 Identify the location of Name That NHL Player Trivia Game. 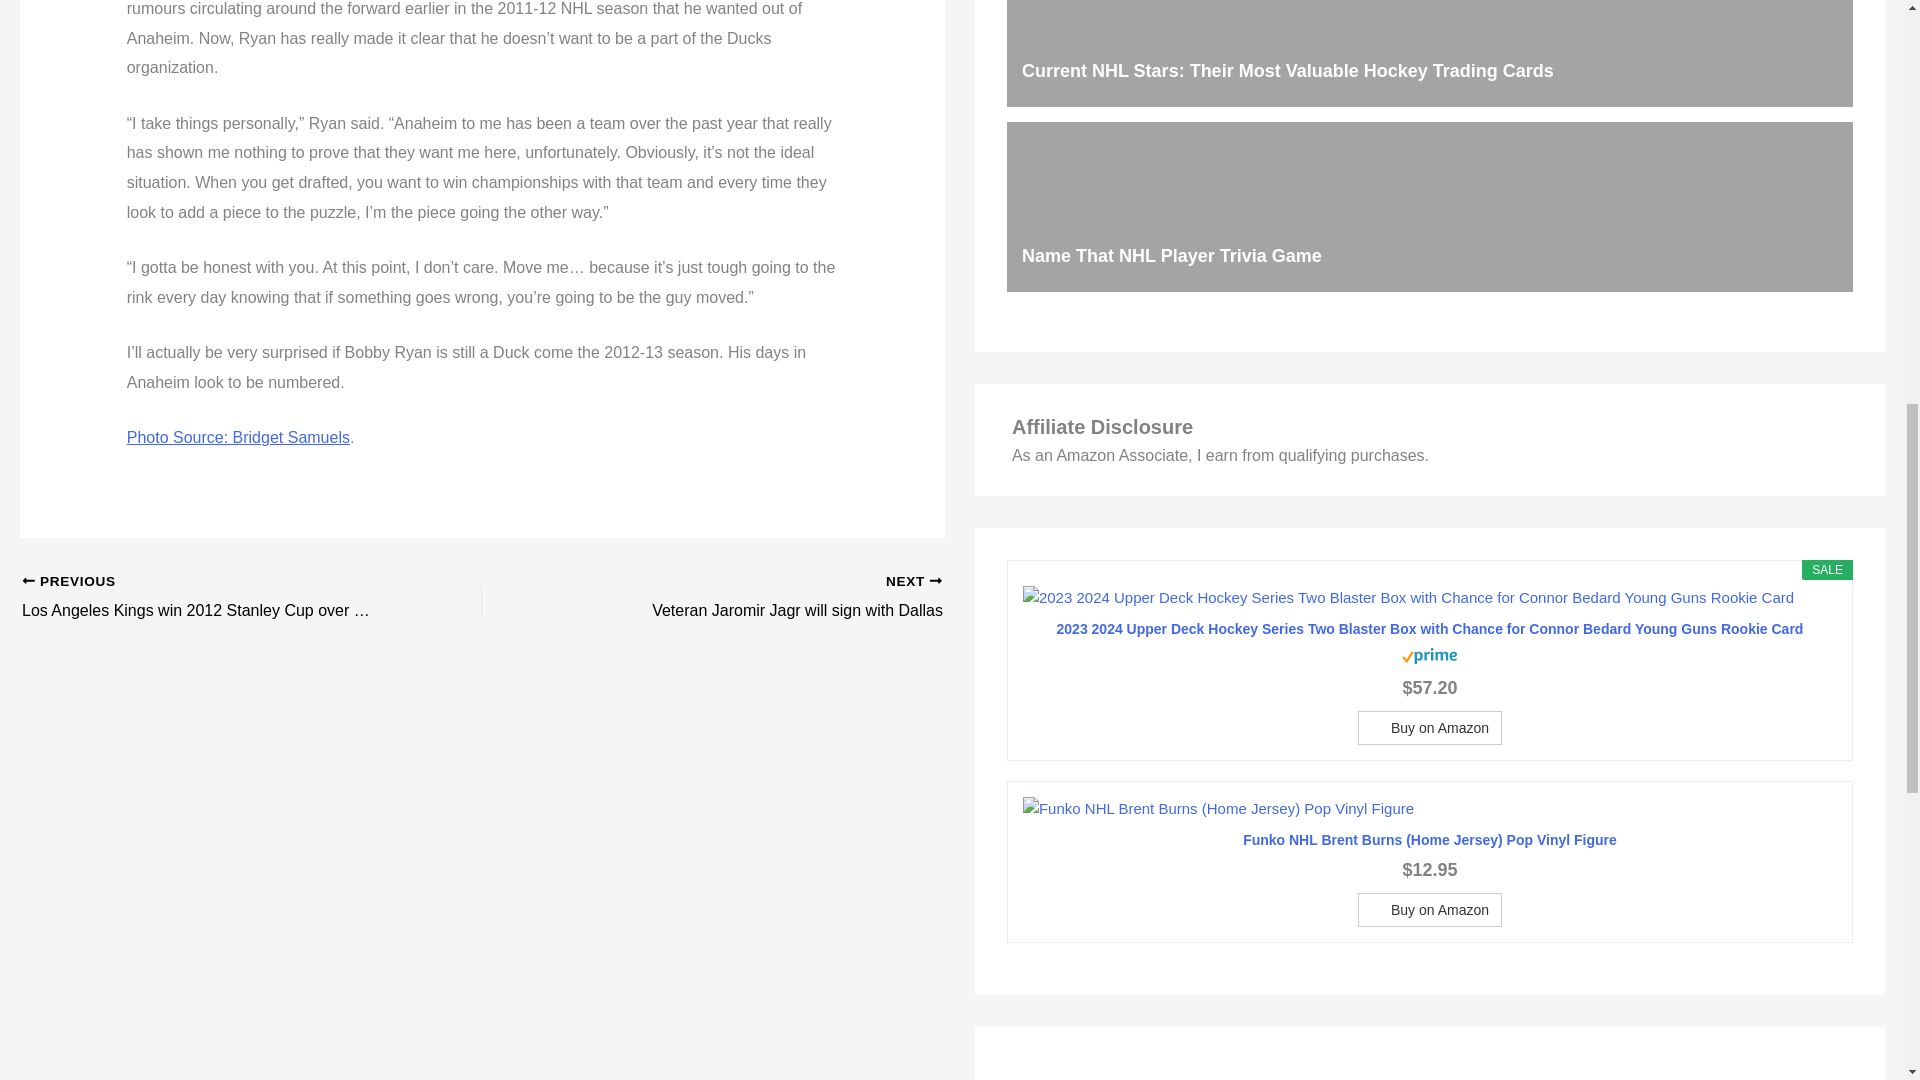
(757, 598).